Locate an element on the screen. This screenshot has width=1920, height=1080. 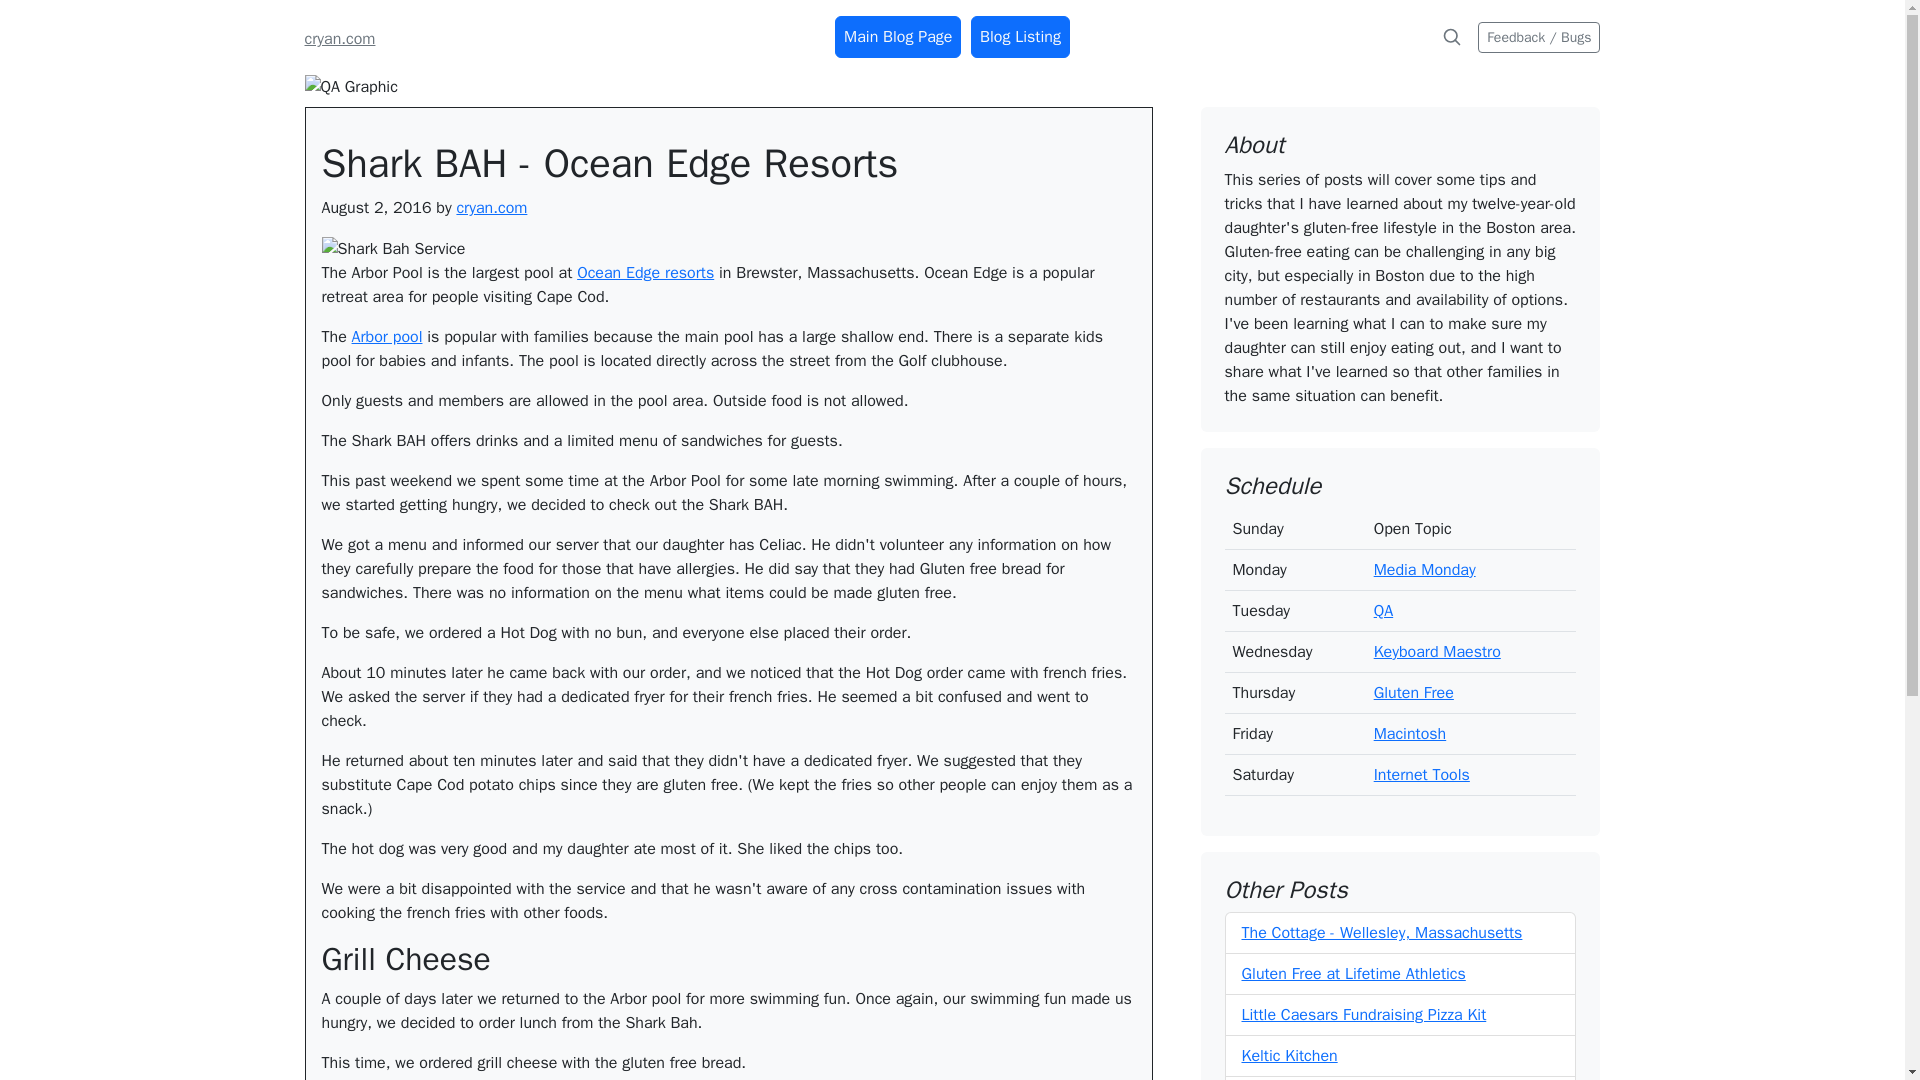
The Cottage - Wellesley, Massachusetts is located at coordinates (1382, 932).